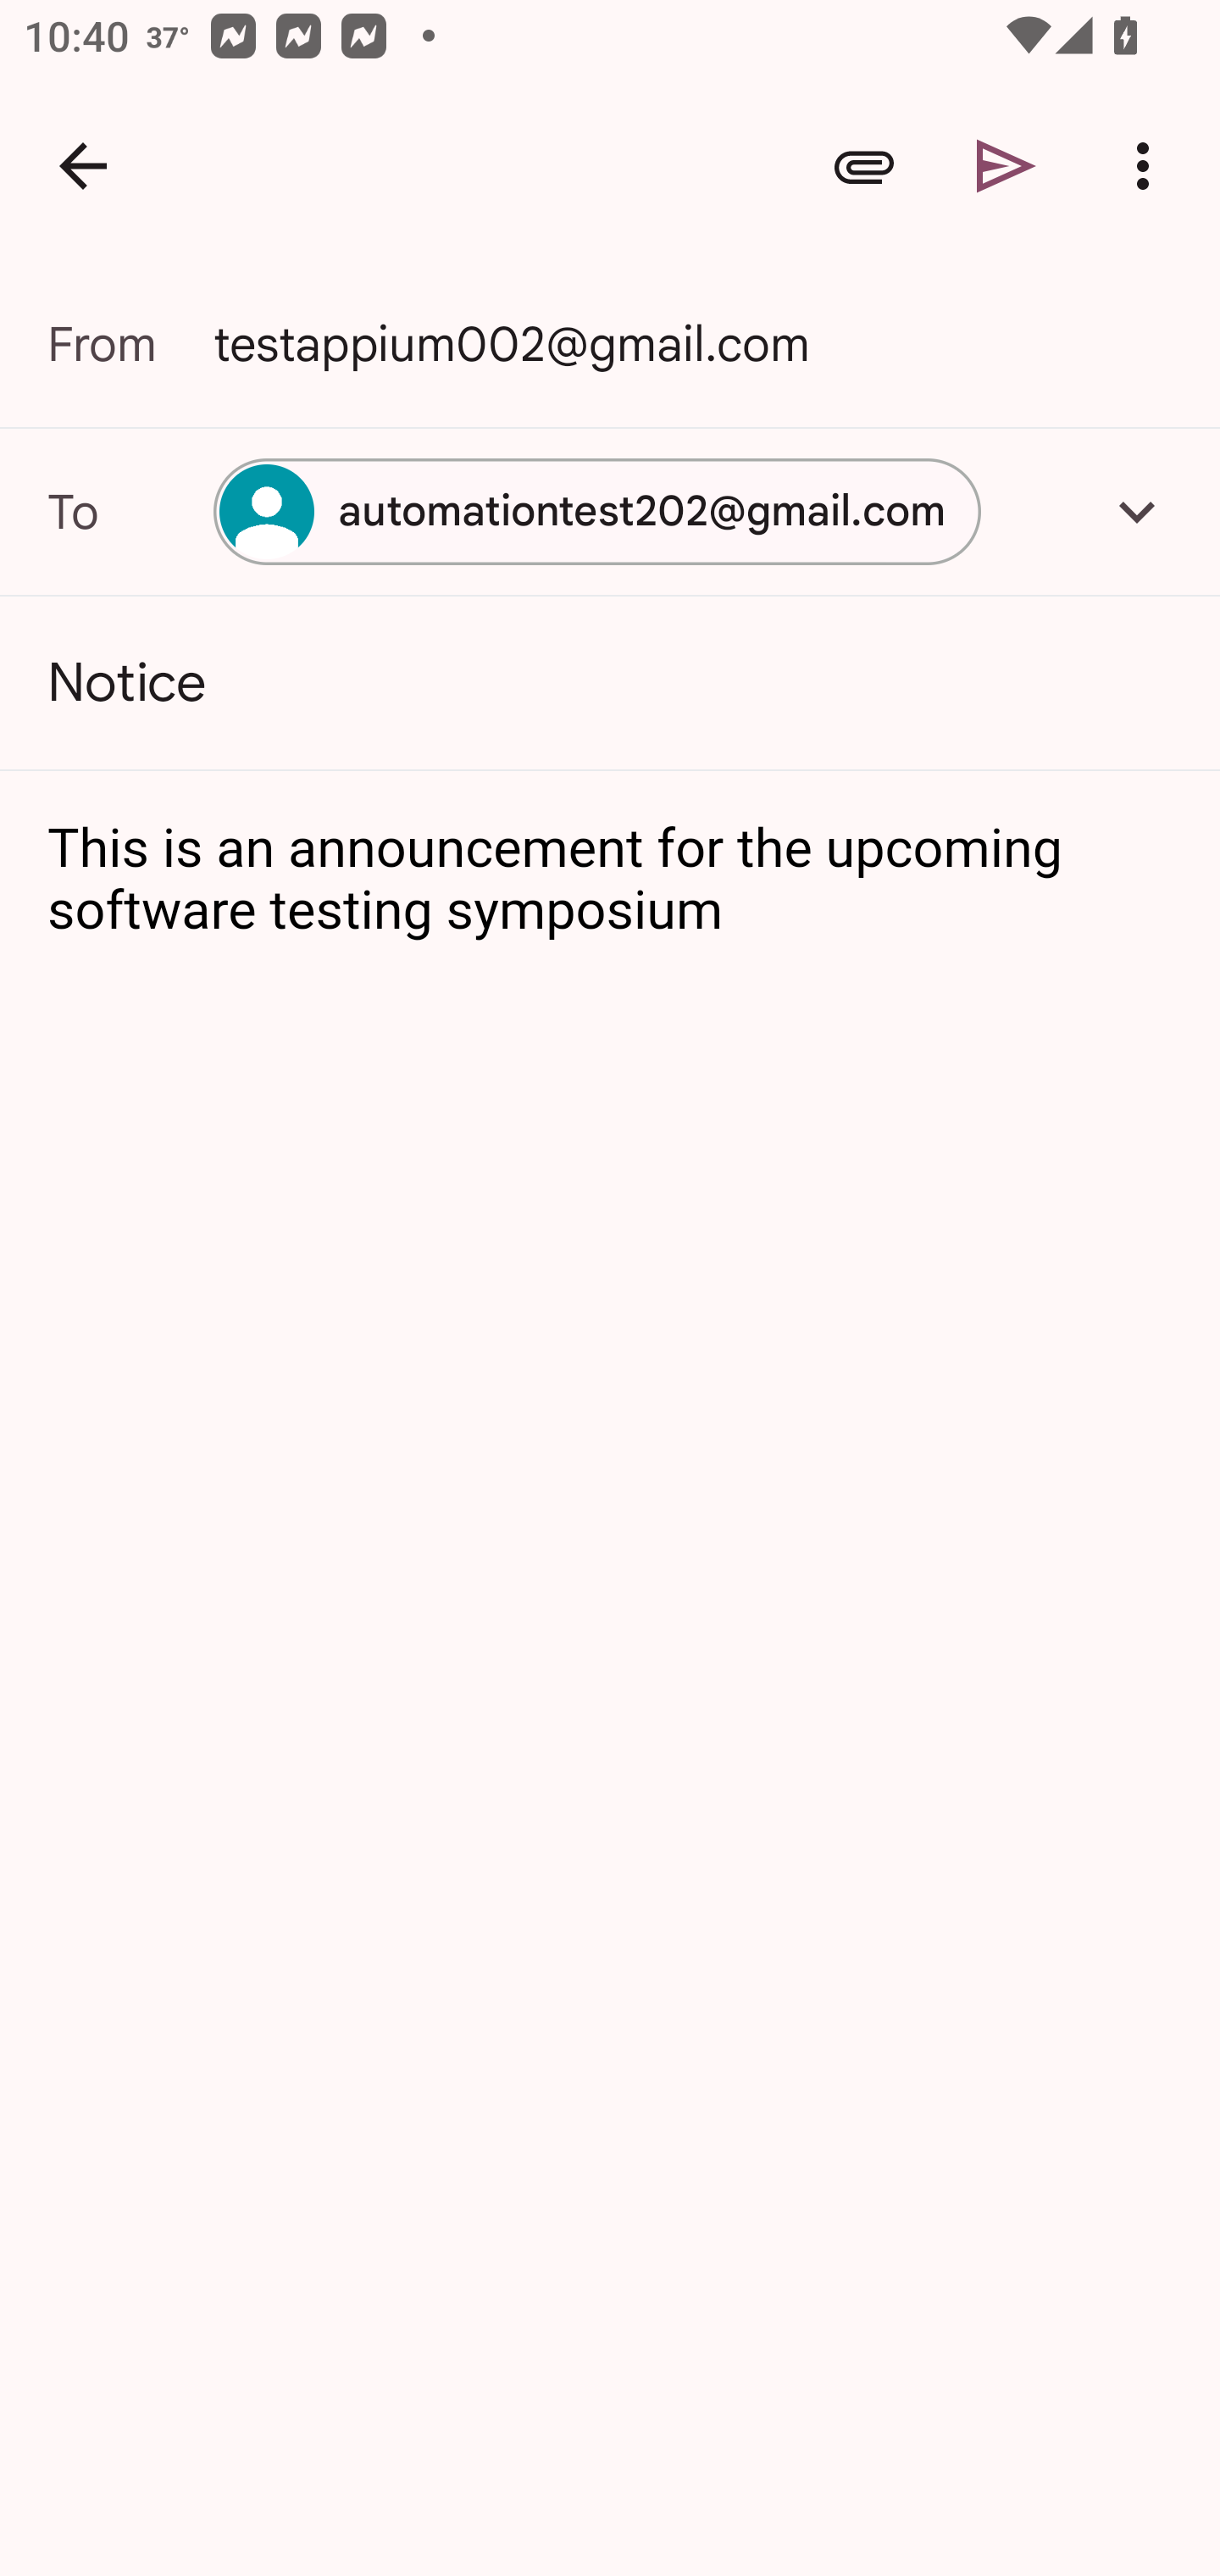 The height and width of the screenshot is (2576, 1220). I want to click on Add Cc/Bcc, so click(1137, 511).